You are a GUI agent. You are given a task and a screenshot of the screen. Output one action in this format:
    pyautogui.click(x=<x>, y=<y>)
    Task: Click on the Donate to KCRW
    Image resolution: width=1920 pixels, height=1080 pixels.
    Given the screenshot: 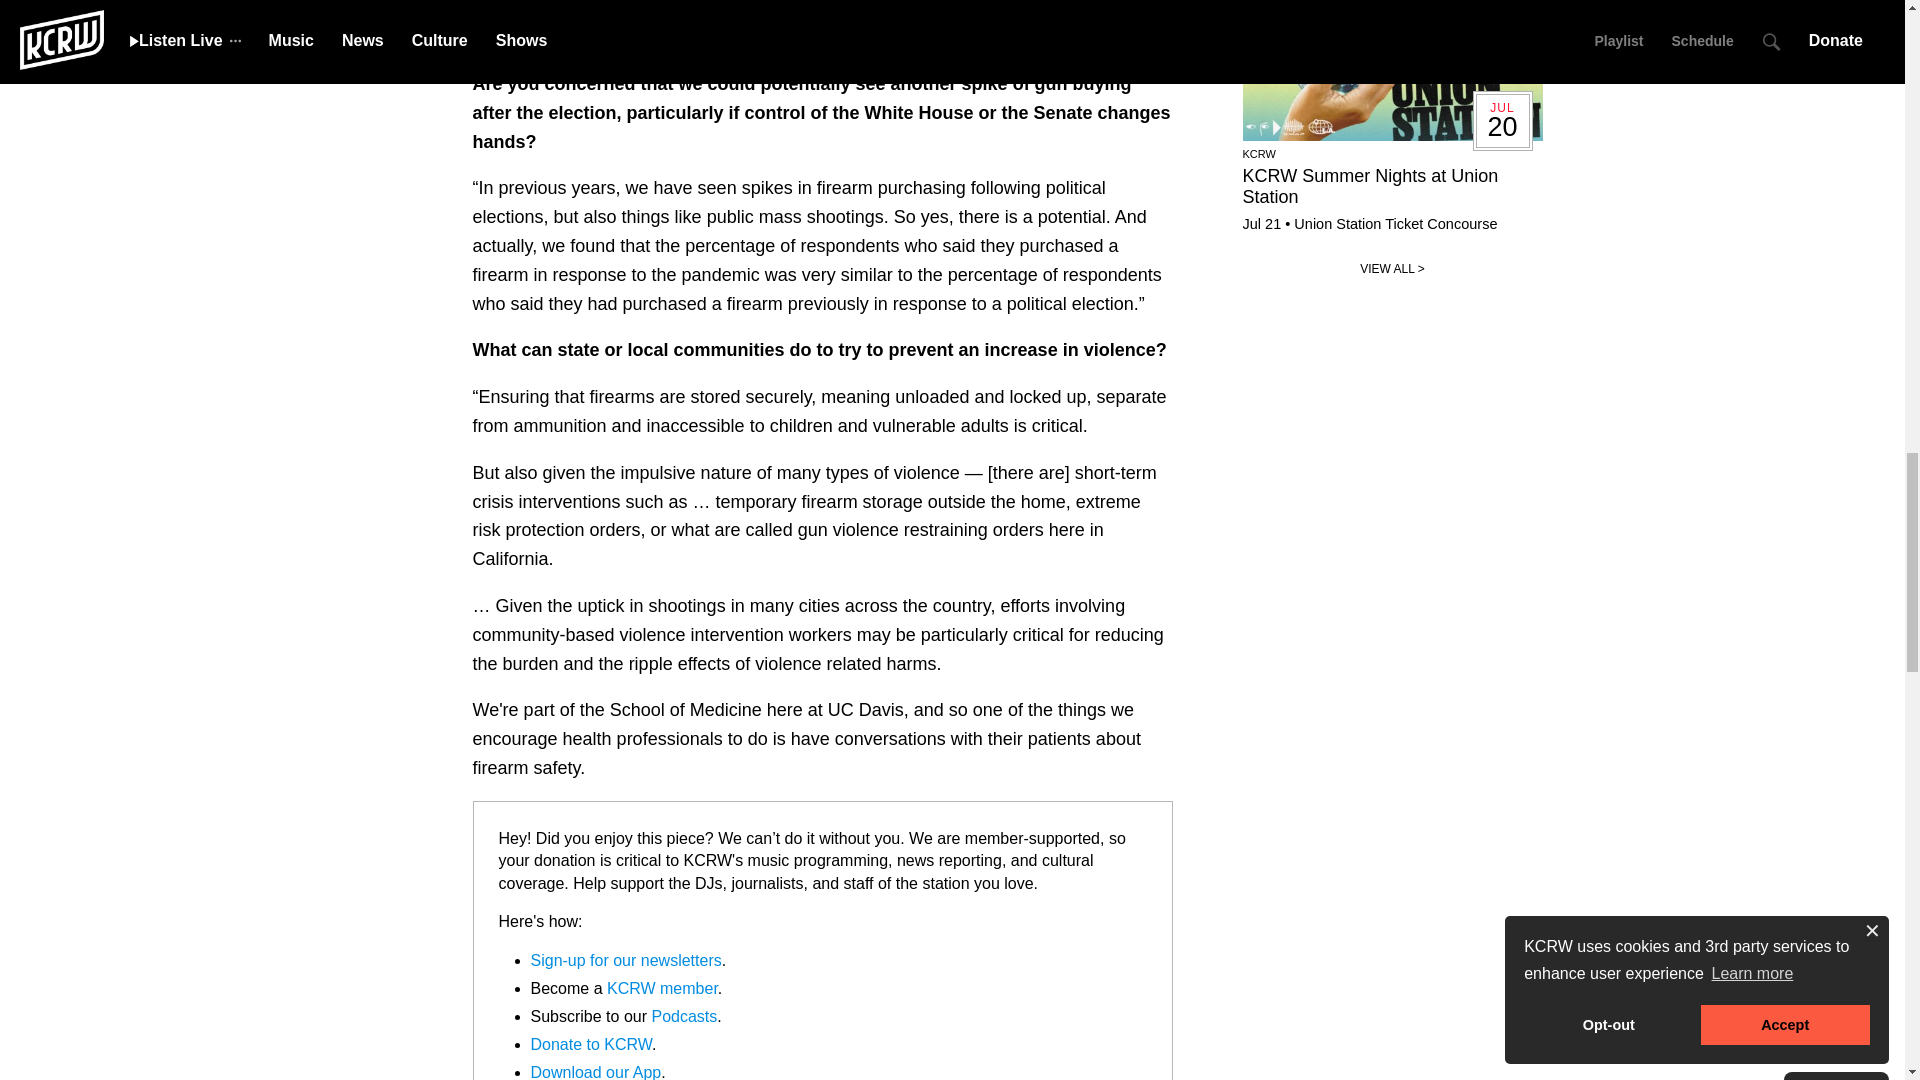 What is the action you would take?
    pyautogui.click(x=590, y=1044)
    